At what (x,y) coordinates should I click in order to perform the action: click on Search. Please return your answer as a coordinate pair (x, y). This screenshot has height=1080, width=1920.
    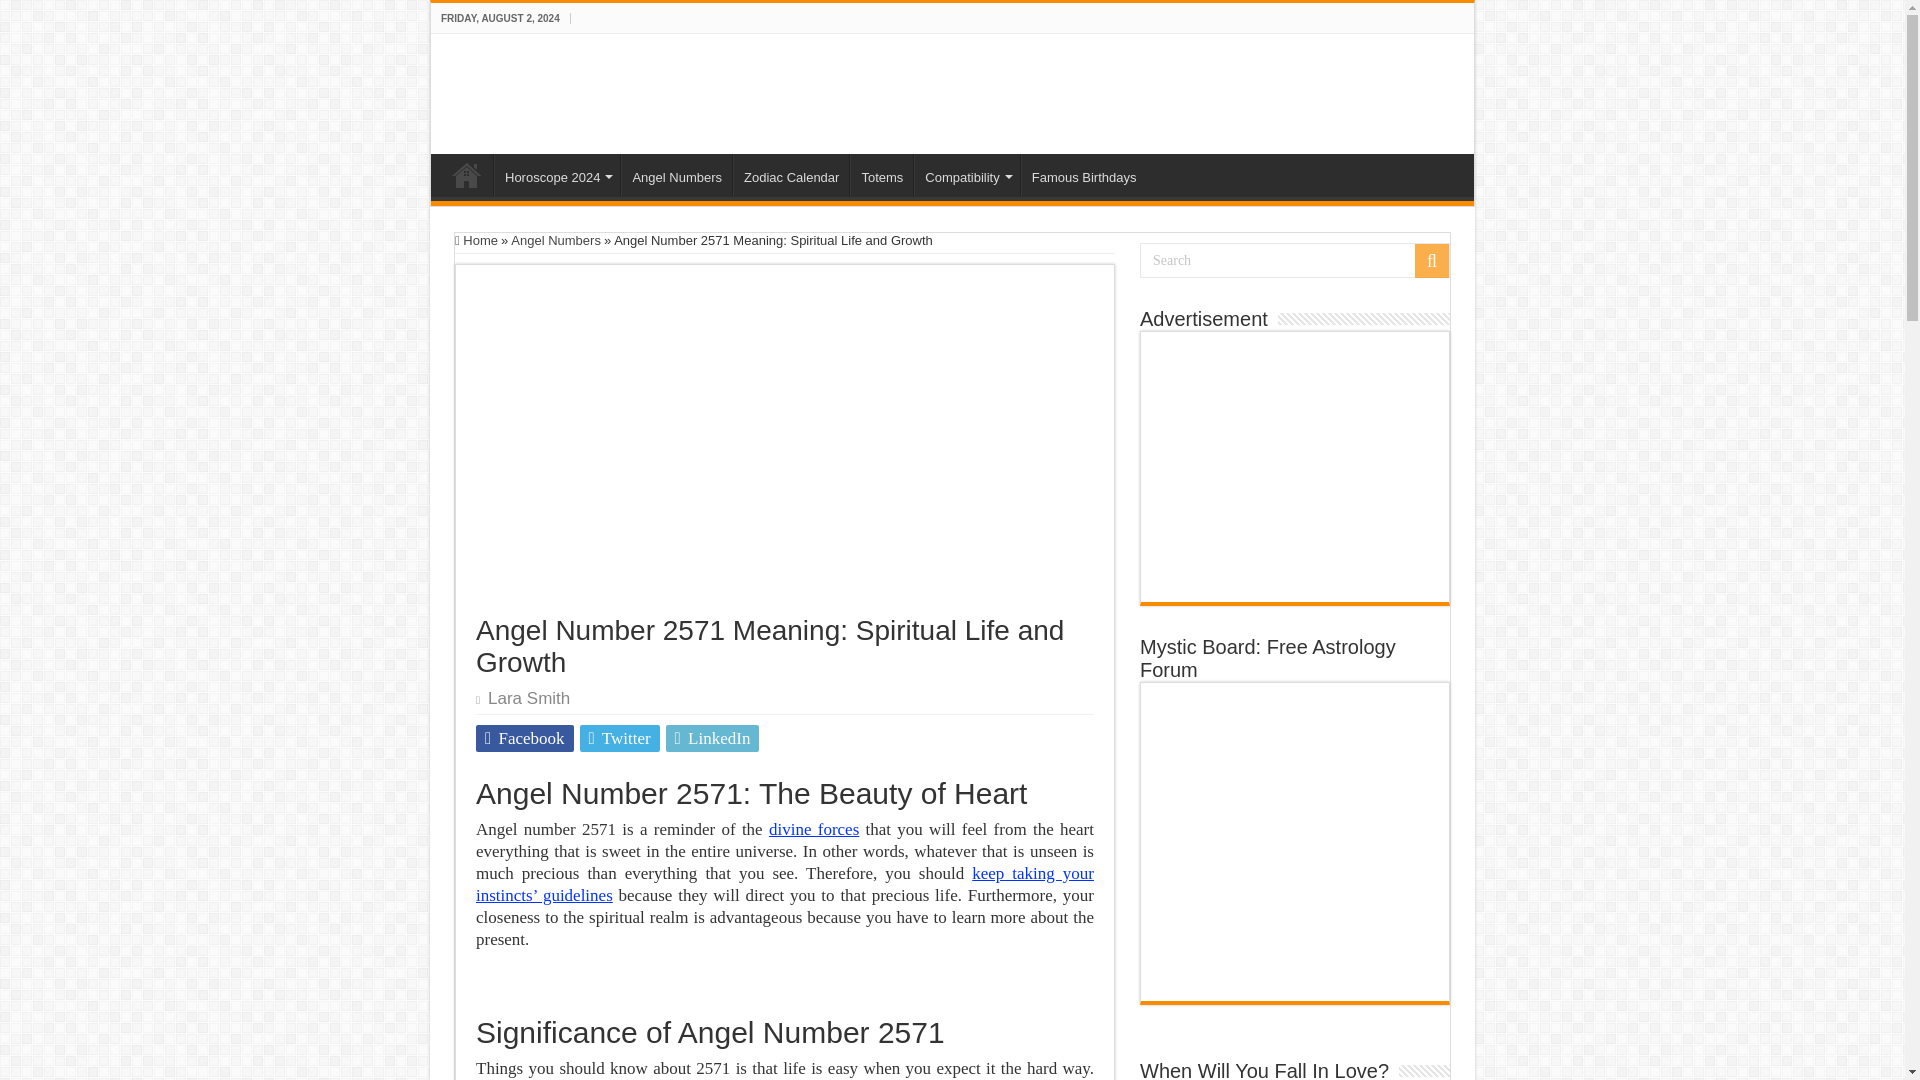
    Looking at the image, I should click on (1294, 260).